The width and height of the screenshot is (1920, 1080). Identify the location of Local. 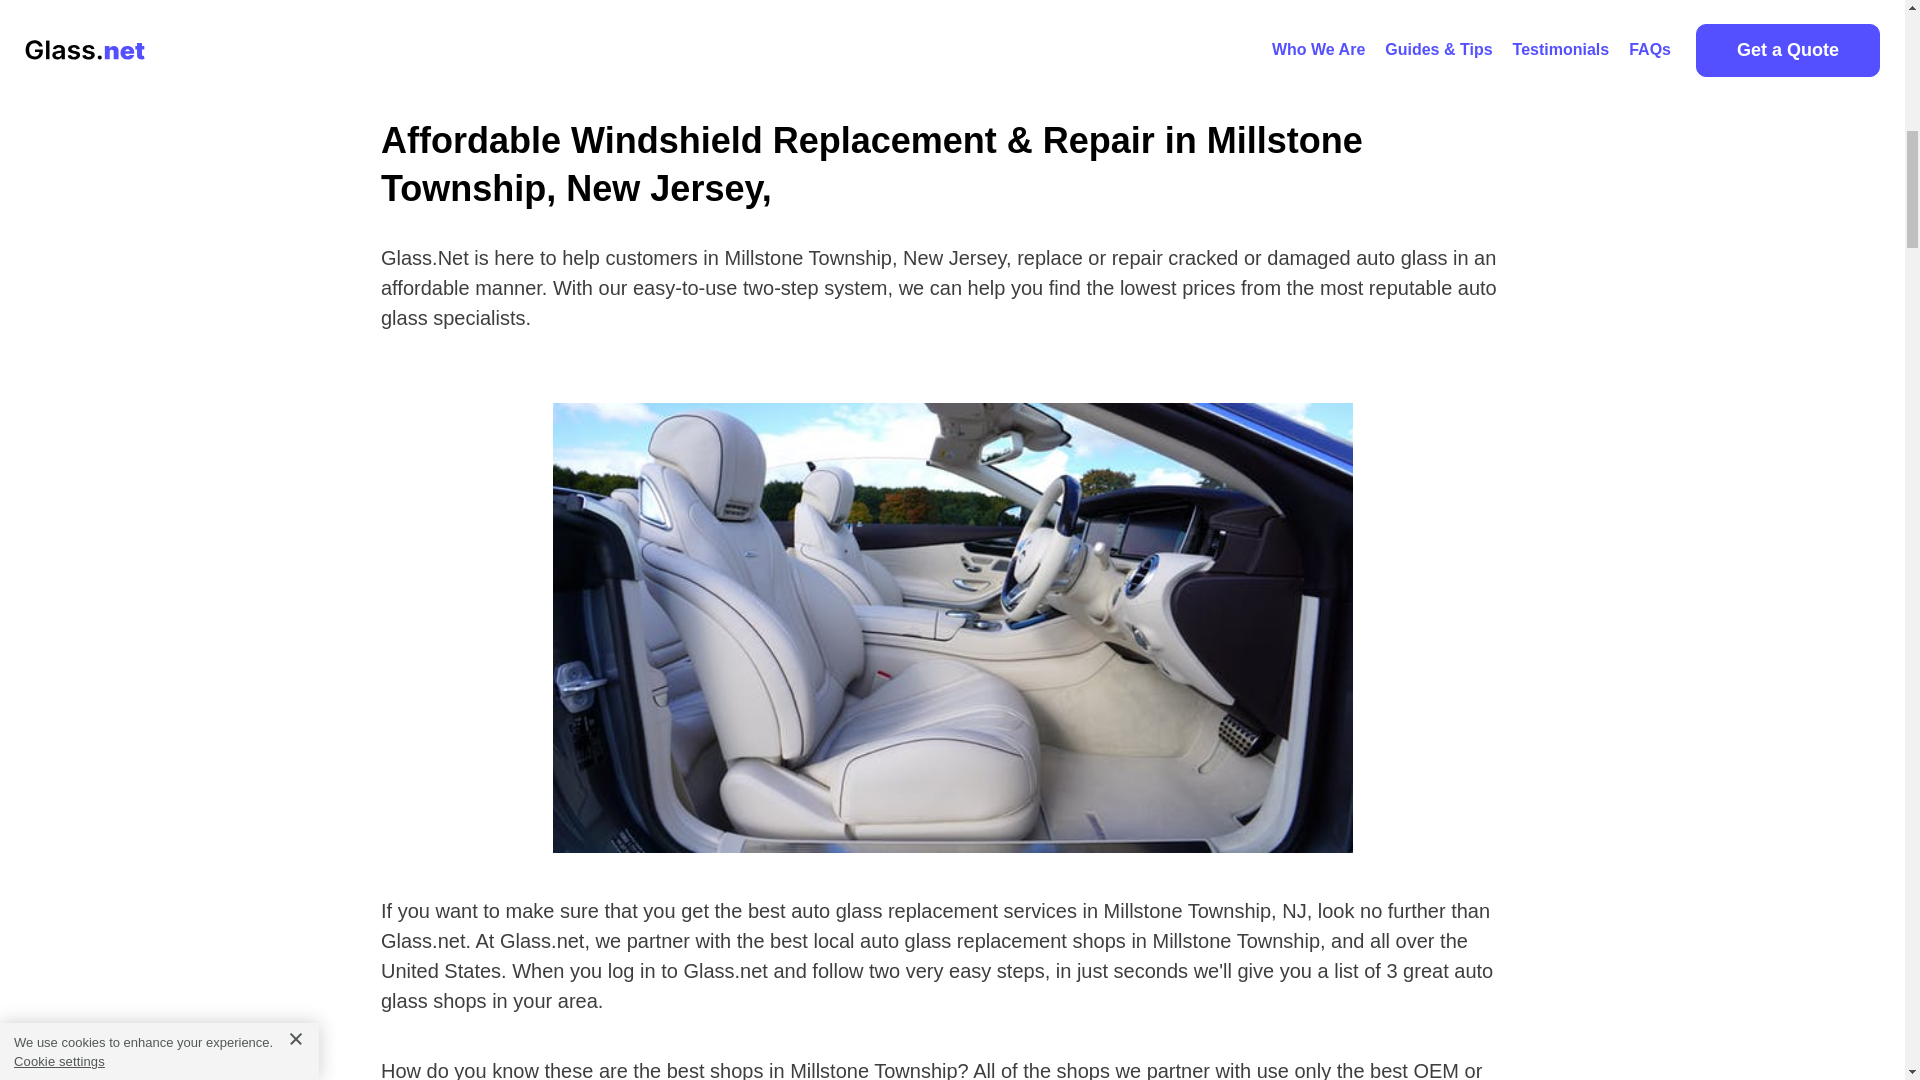
(852, 20).